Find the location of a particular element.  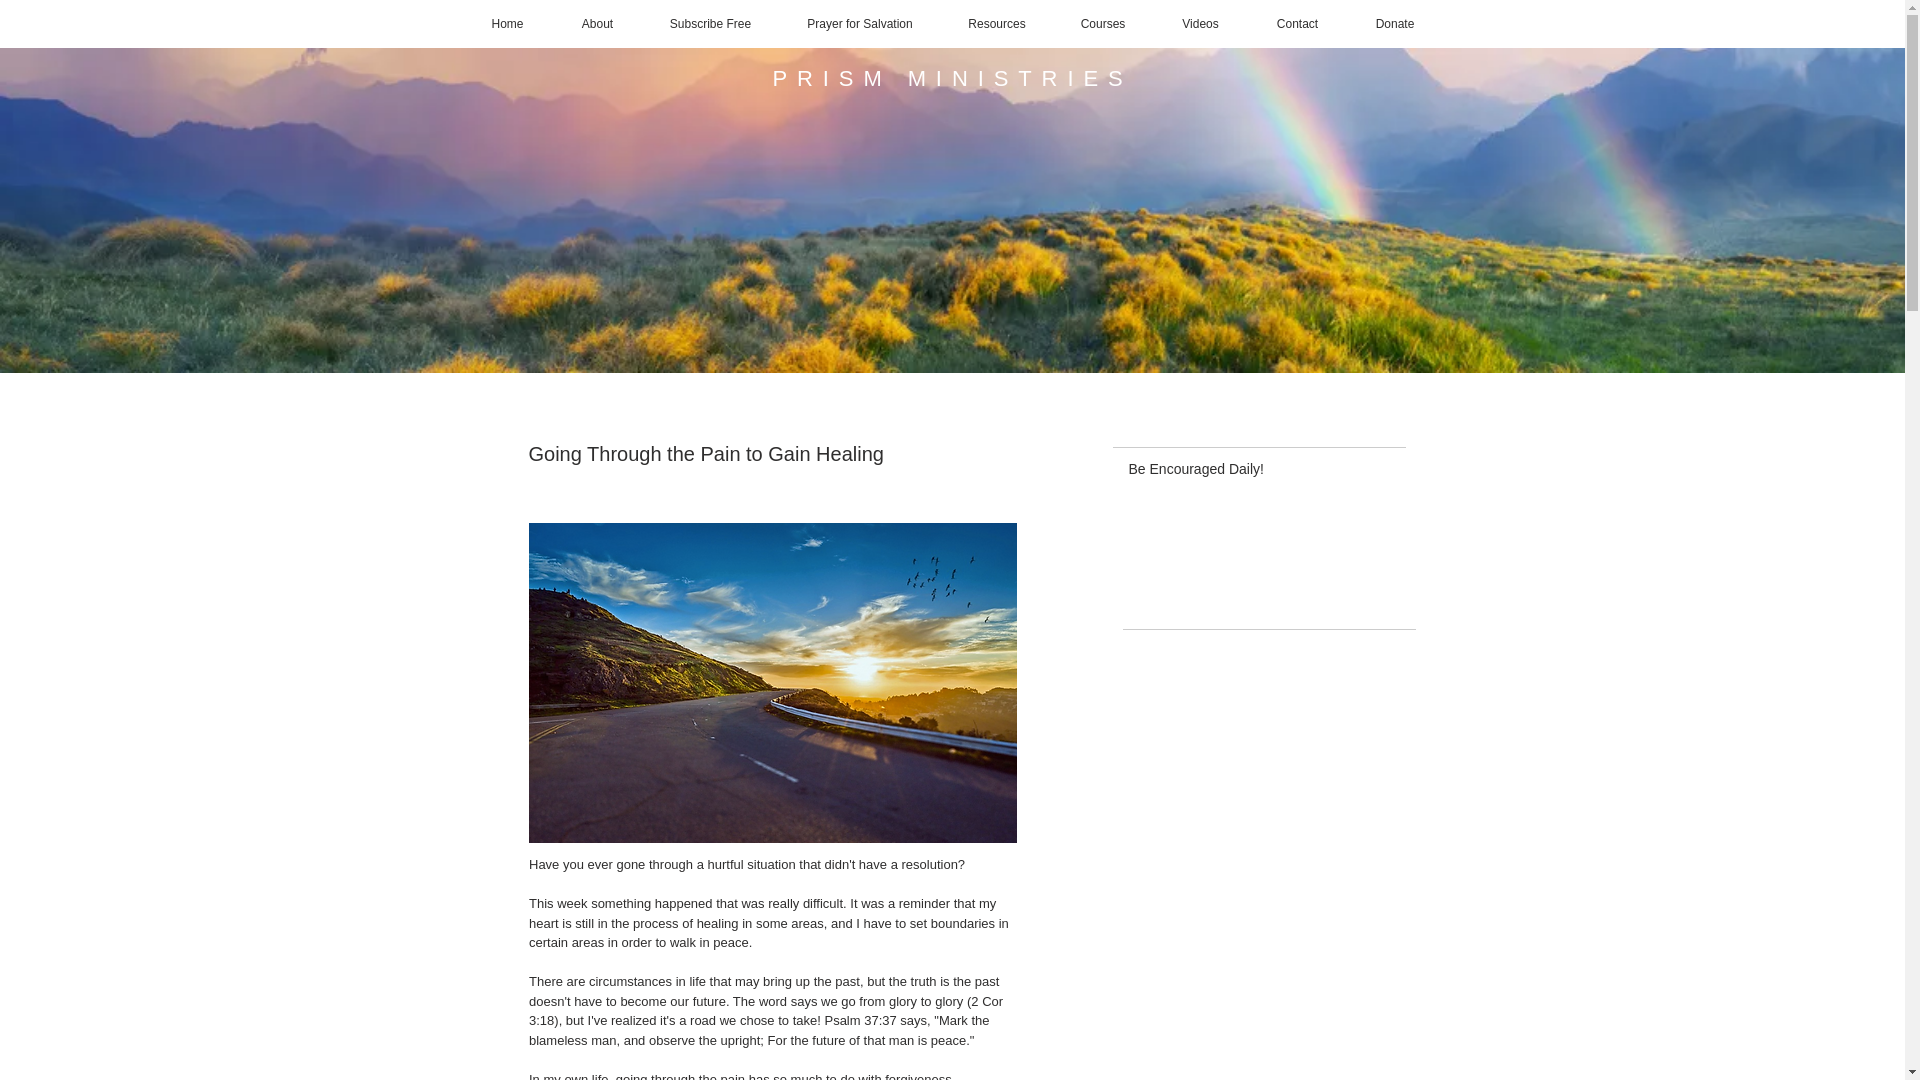

Subscribe Free is located at coordinates (709, 24).